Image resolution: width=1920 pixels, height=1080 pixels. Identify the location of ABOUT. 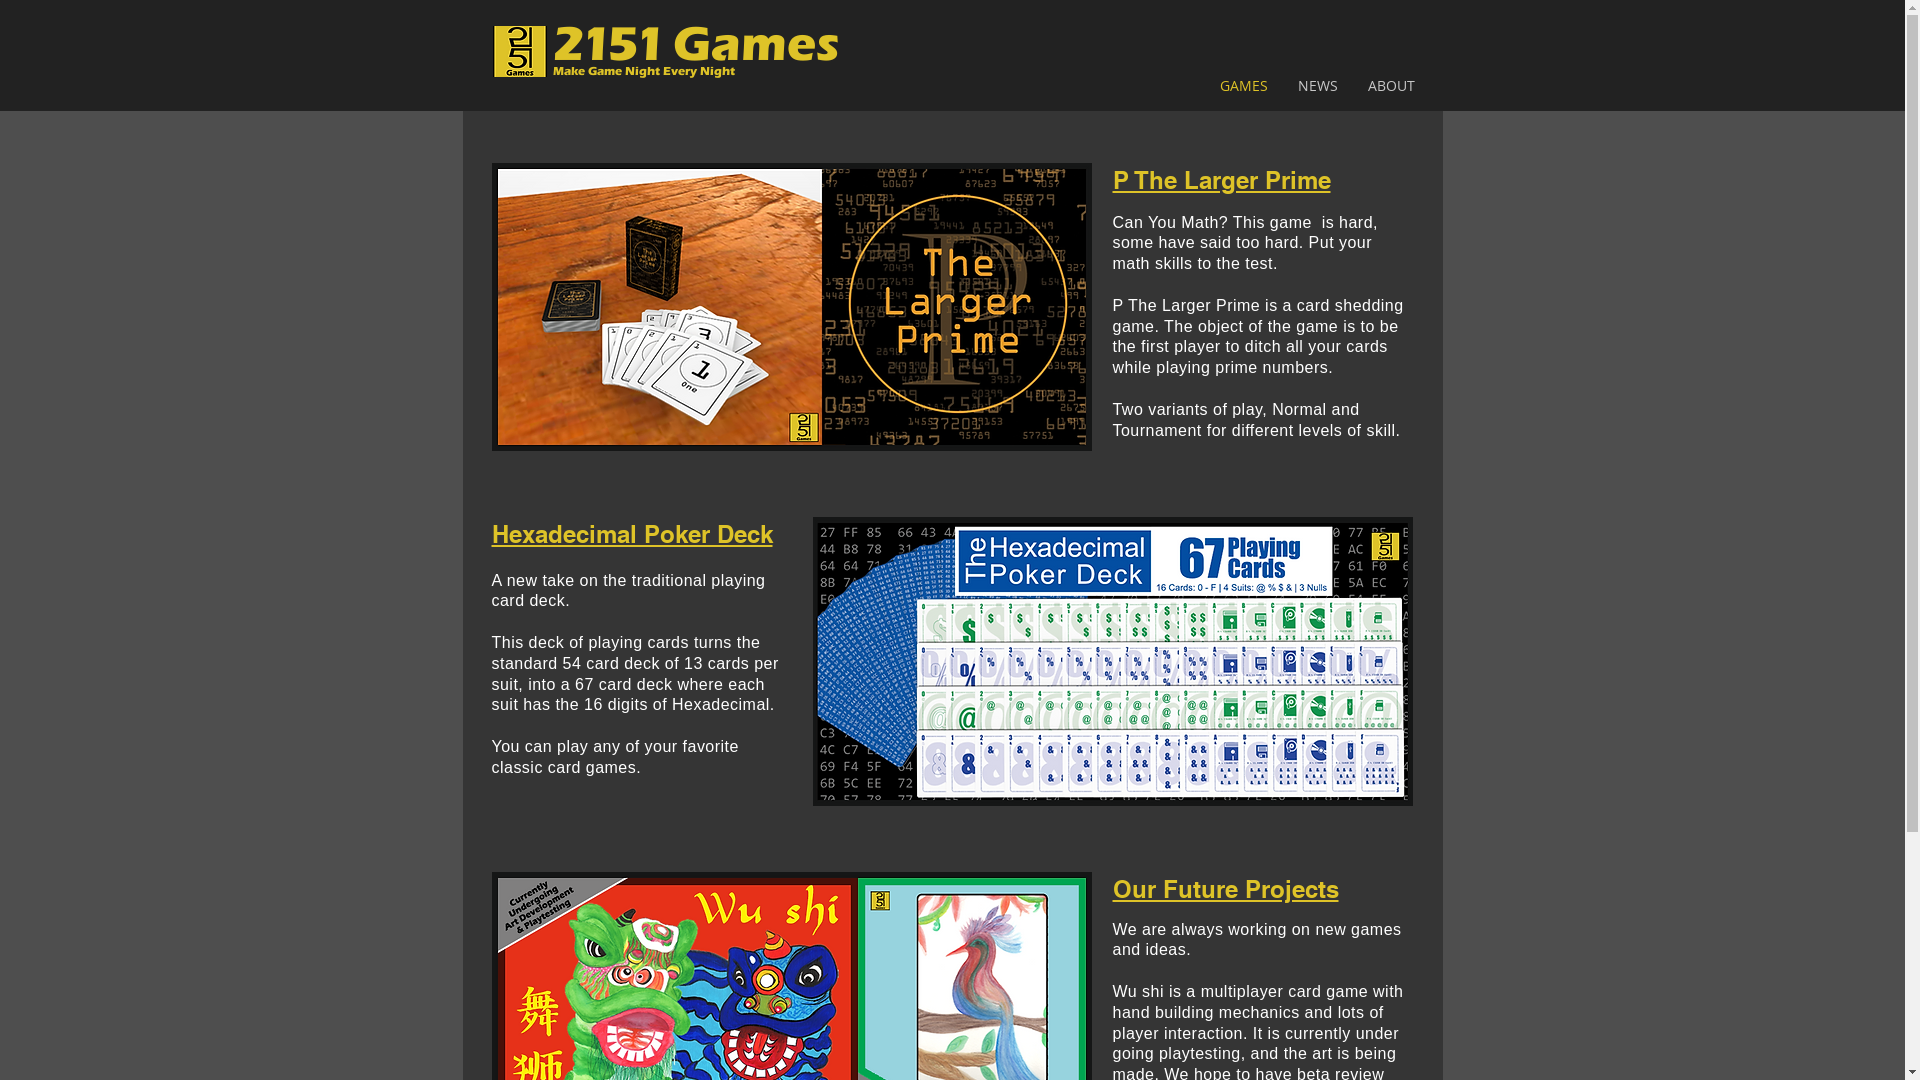
(1390, 86).